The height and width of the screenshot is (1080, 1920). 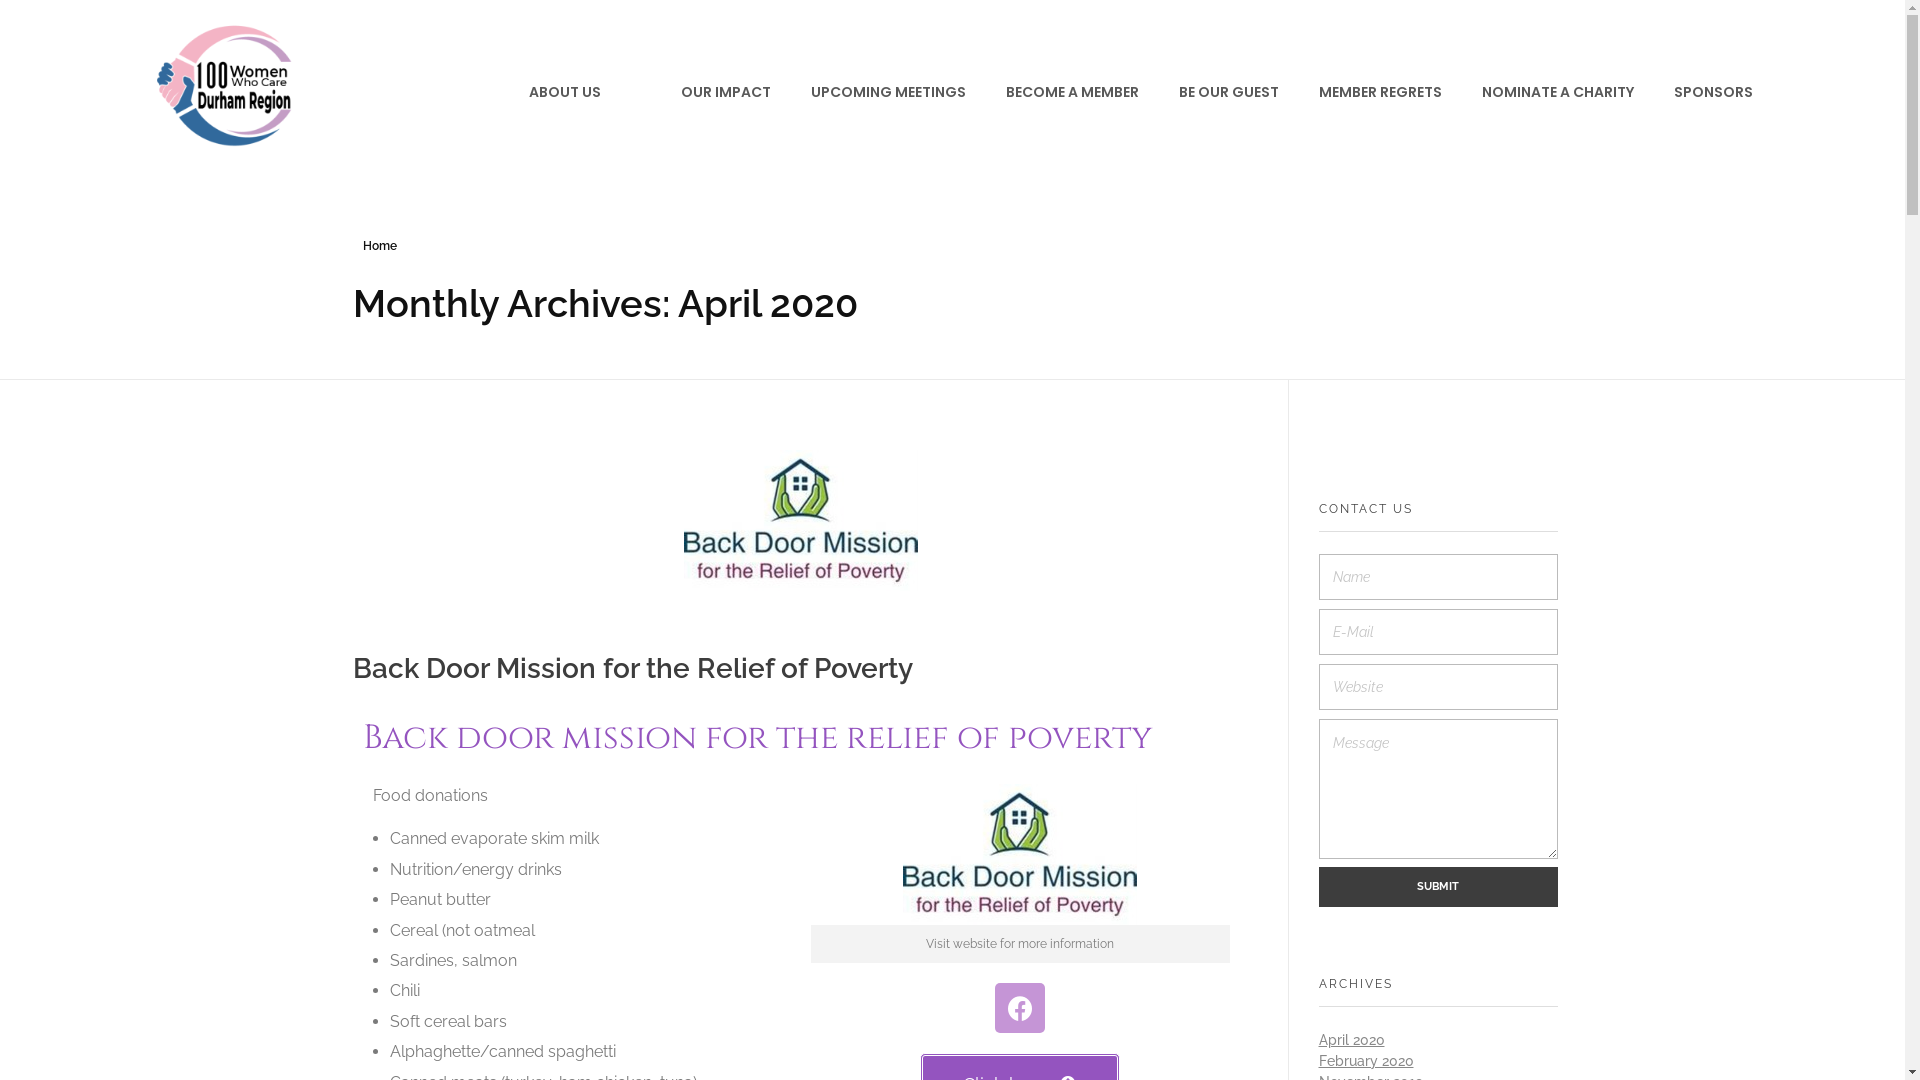 What do you see at coordinates (632, 668) in the screenshot?
I see `Back Door Mission for the Relief of Poverty` at bounding box center [632, 668].